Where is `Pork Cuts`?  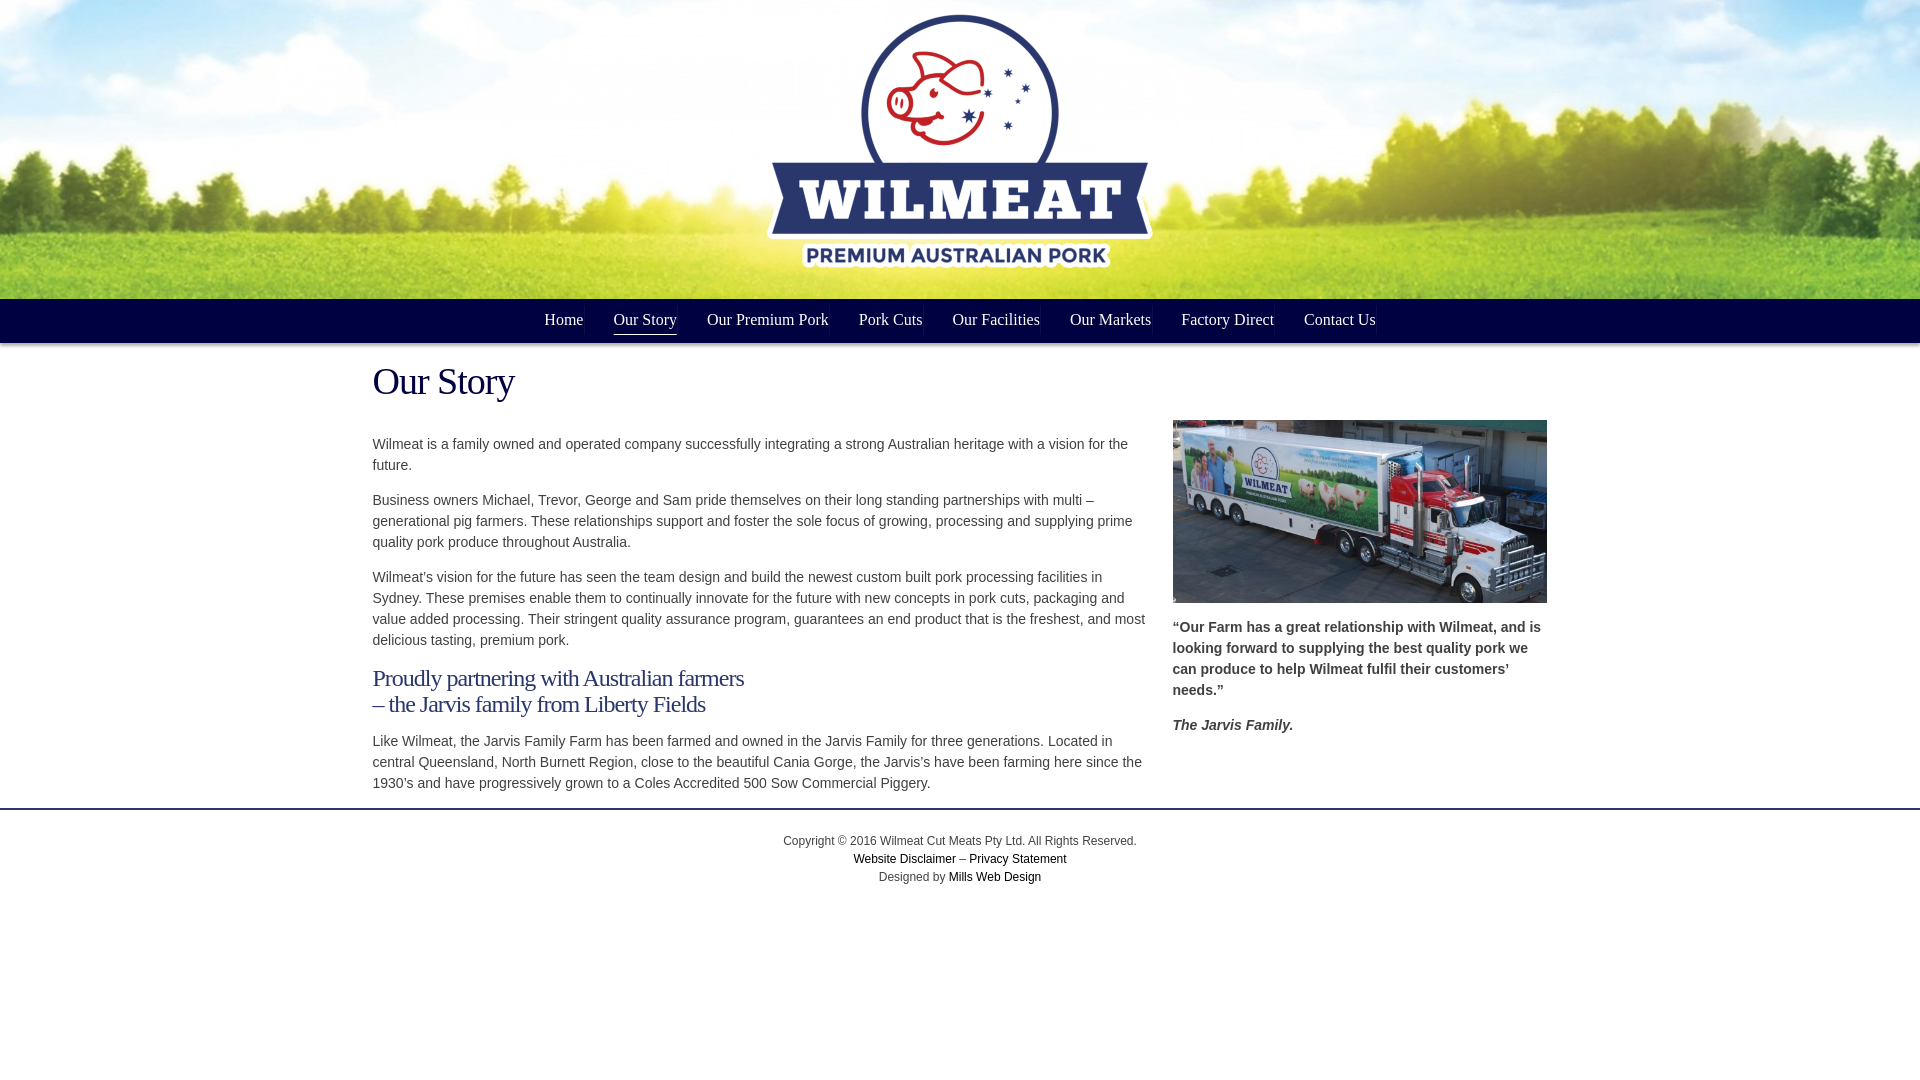
Pork Cuts is located at coordinates (890, 319).